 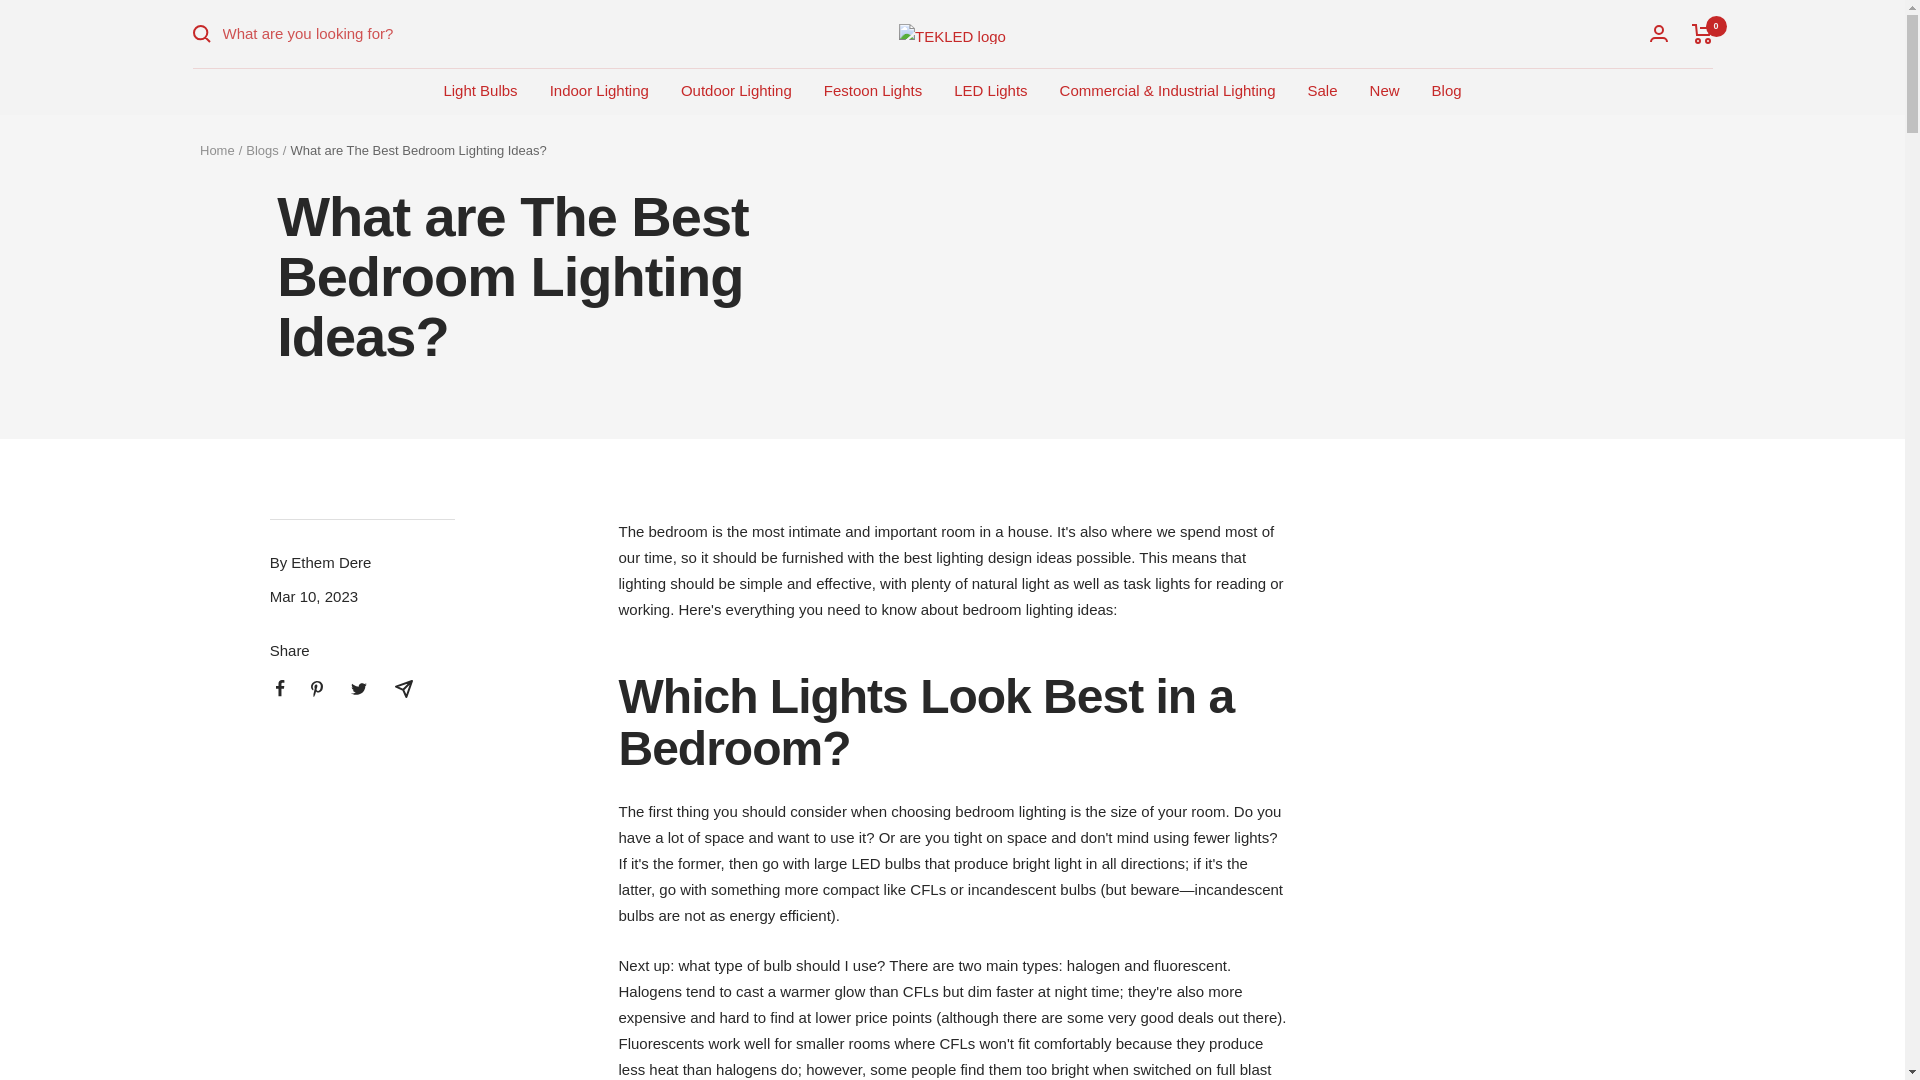 I want to click on Blog, so click(x=1446, y=90).